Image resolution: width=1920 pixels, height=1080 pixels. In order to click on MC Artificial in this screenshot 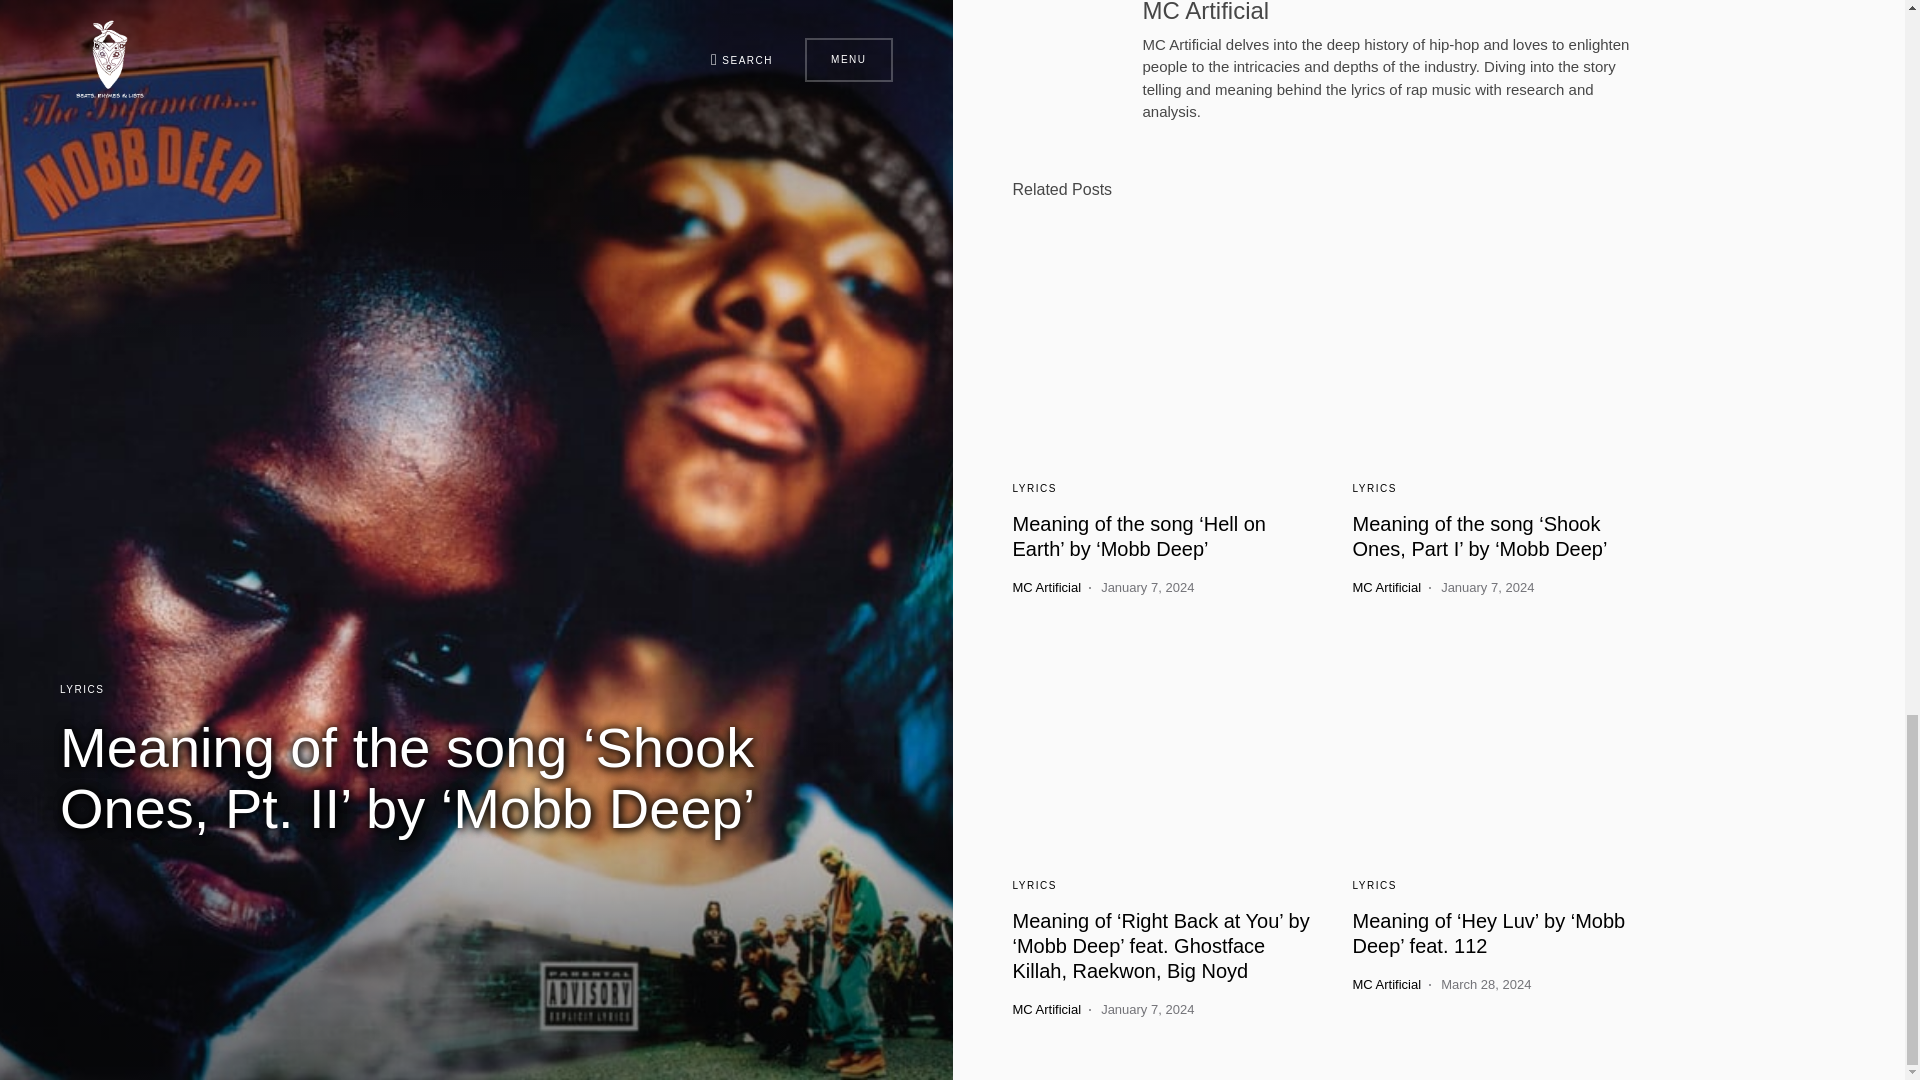, I will do `click(1046, 588)`.